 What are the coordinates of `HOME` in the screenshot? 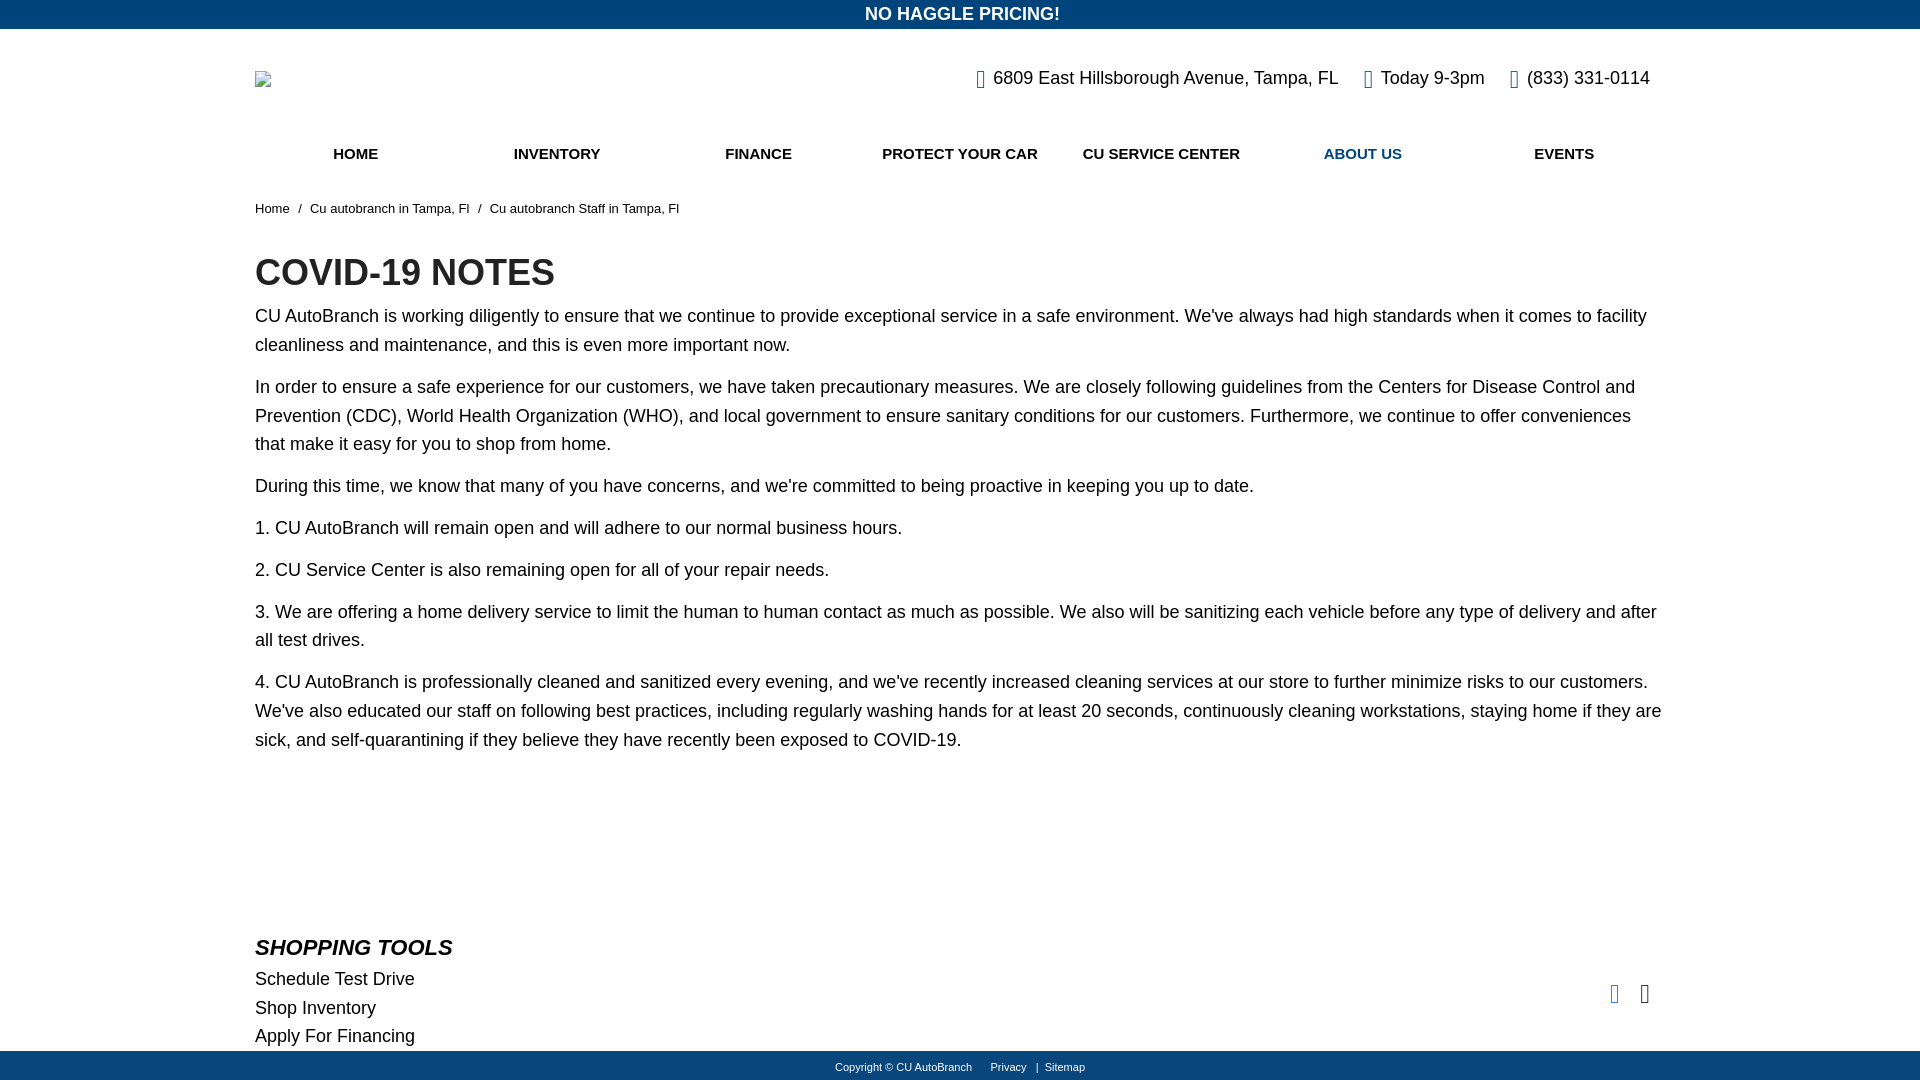 It's located at (356, 154).